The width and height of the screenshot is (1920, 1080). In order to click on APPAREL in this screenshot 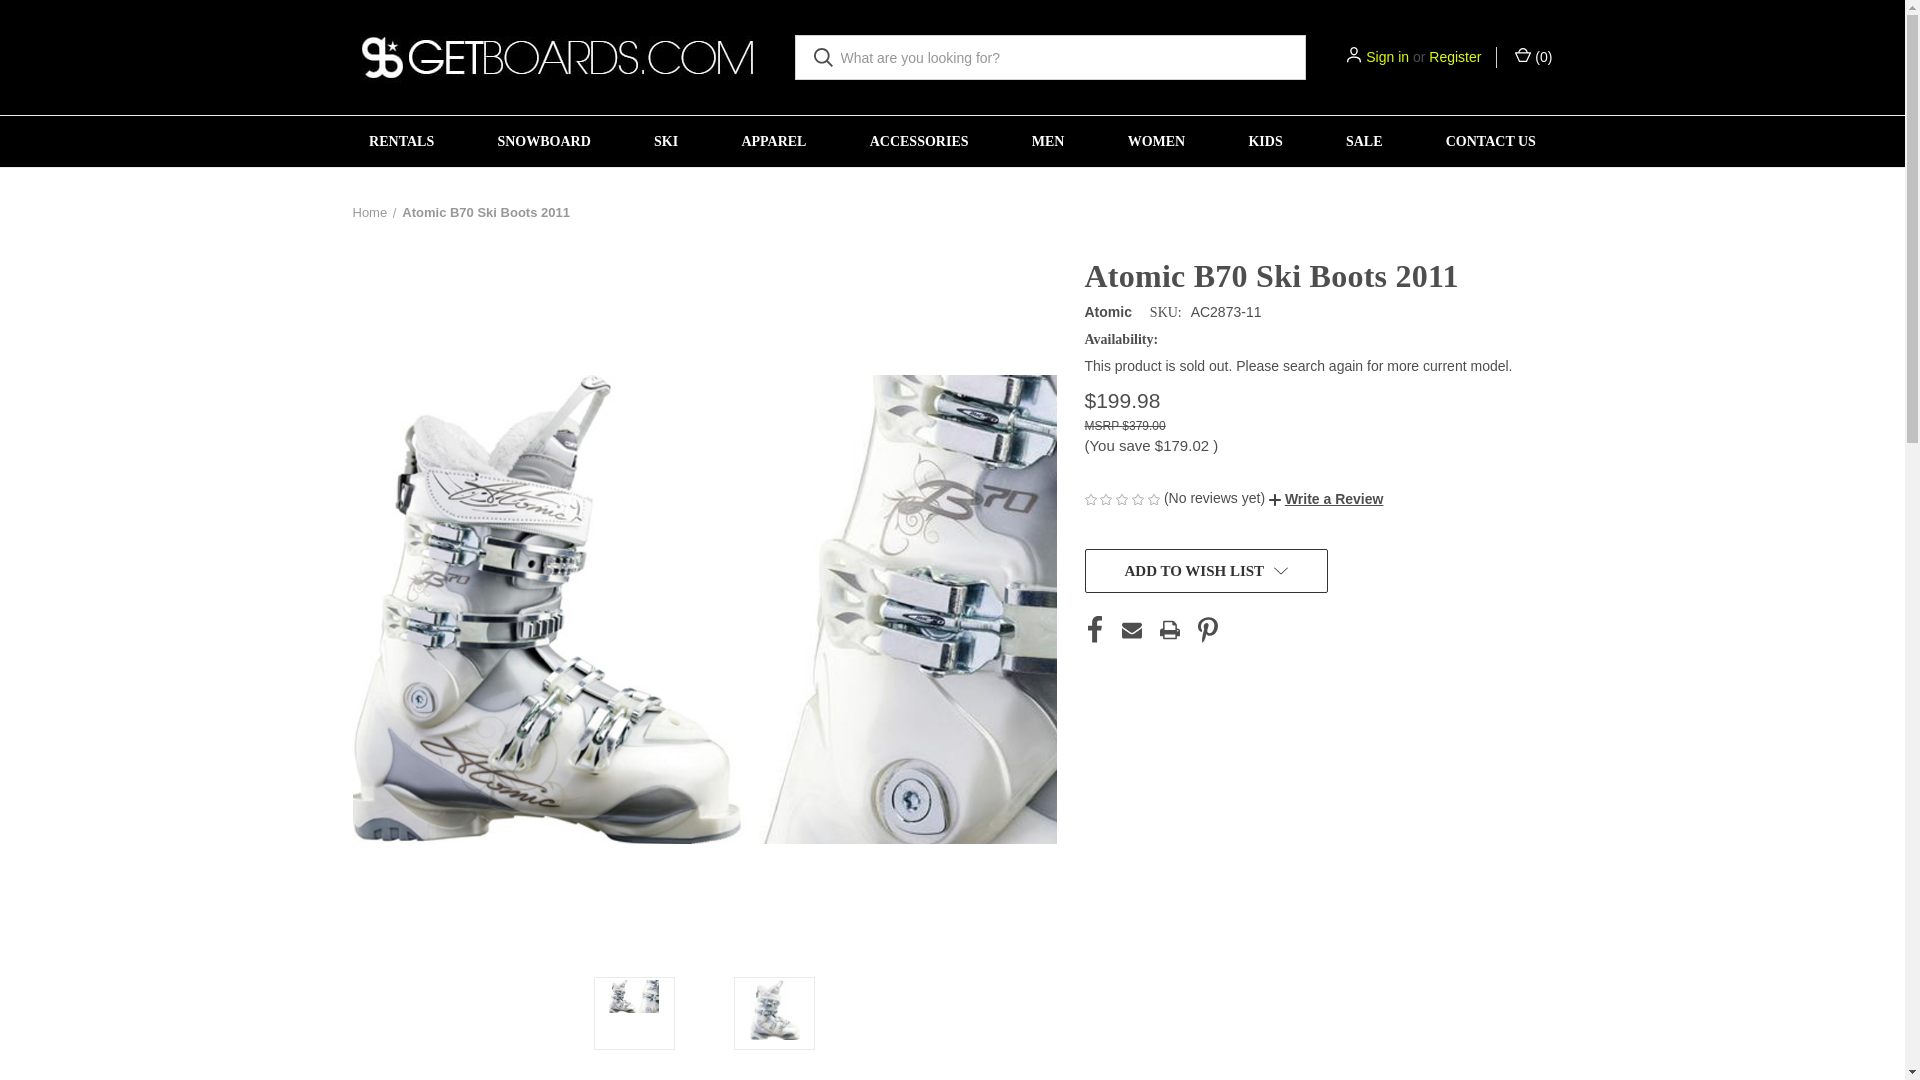, I will do `click(774, 141)`.